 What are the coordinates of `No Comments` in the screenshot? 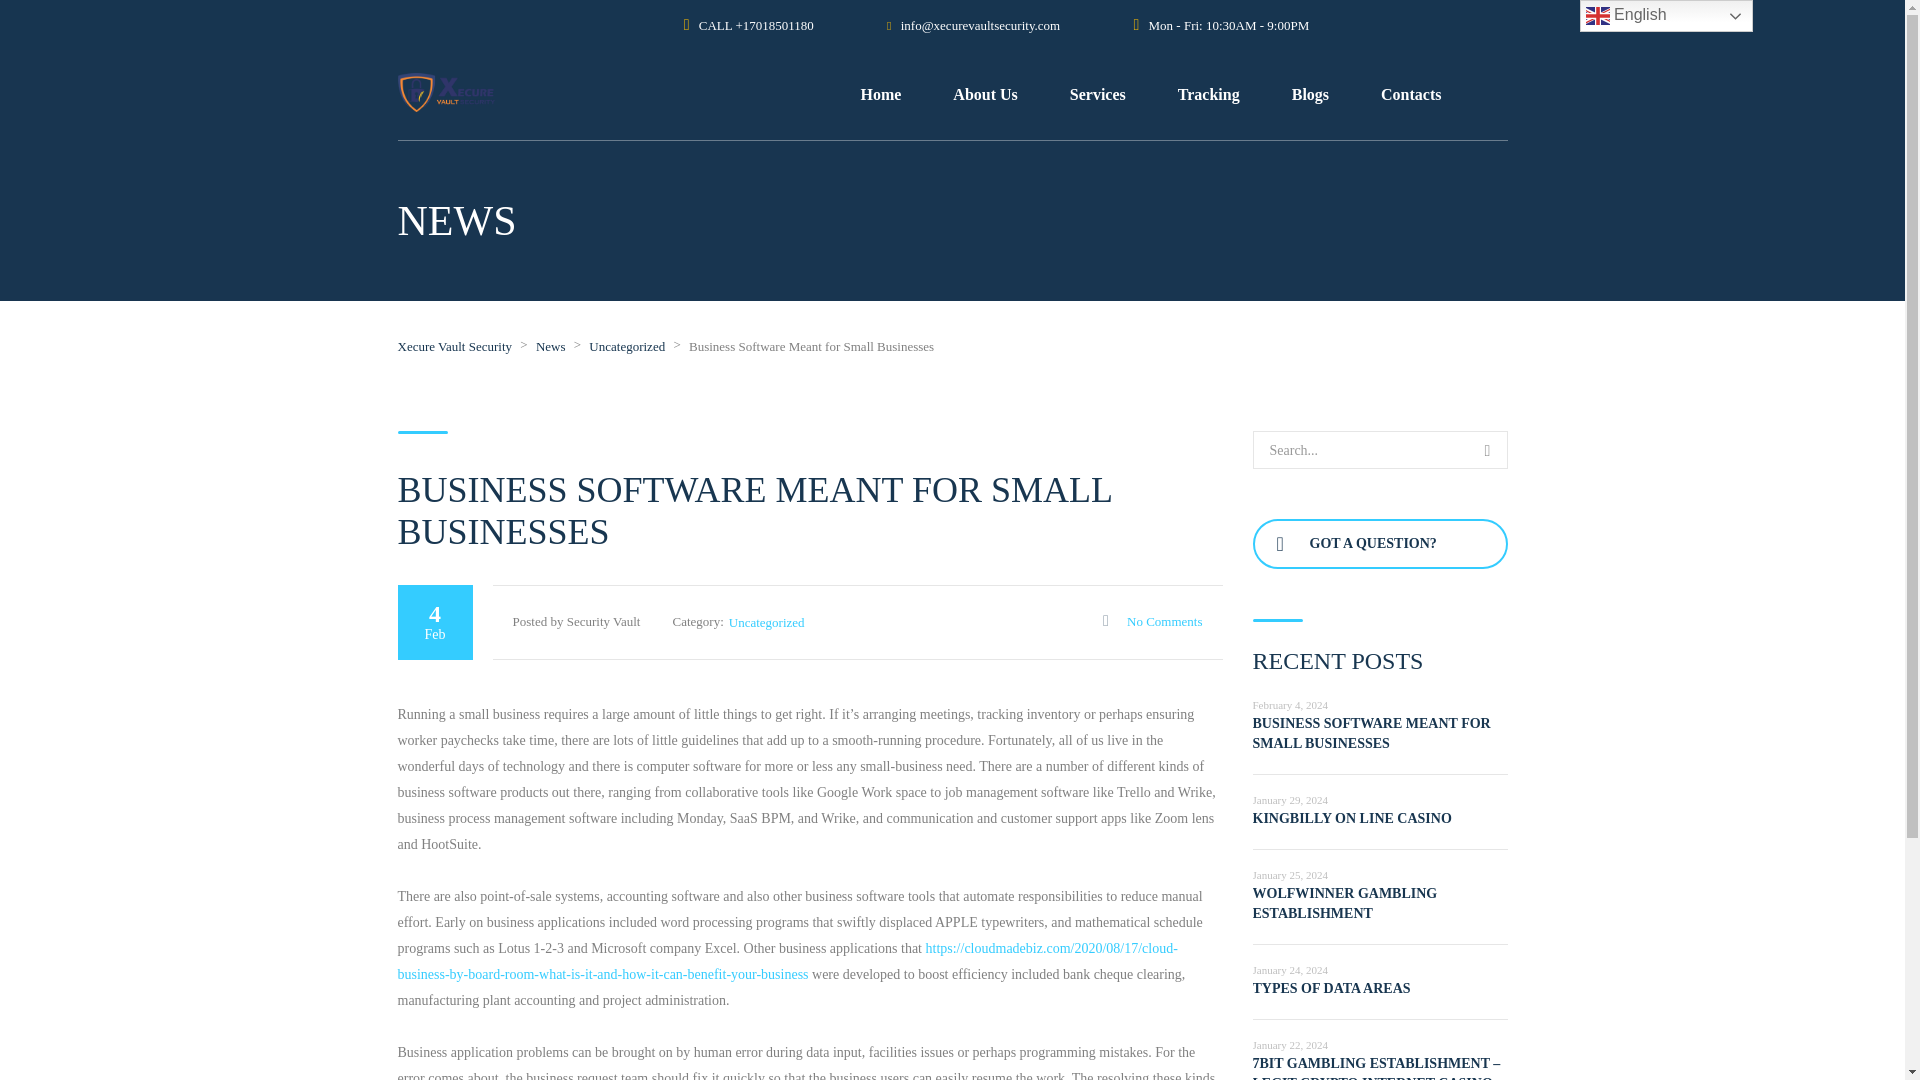 It's located at (1152, 621).